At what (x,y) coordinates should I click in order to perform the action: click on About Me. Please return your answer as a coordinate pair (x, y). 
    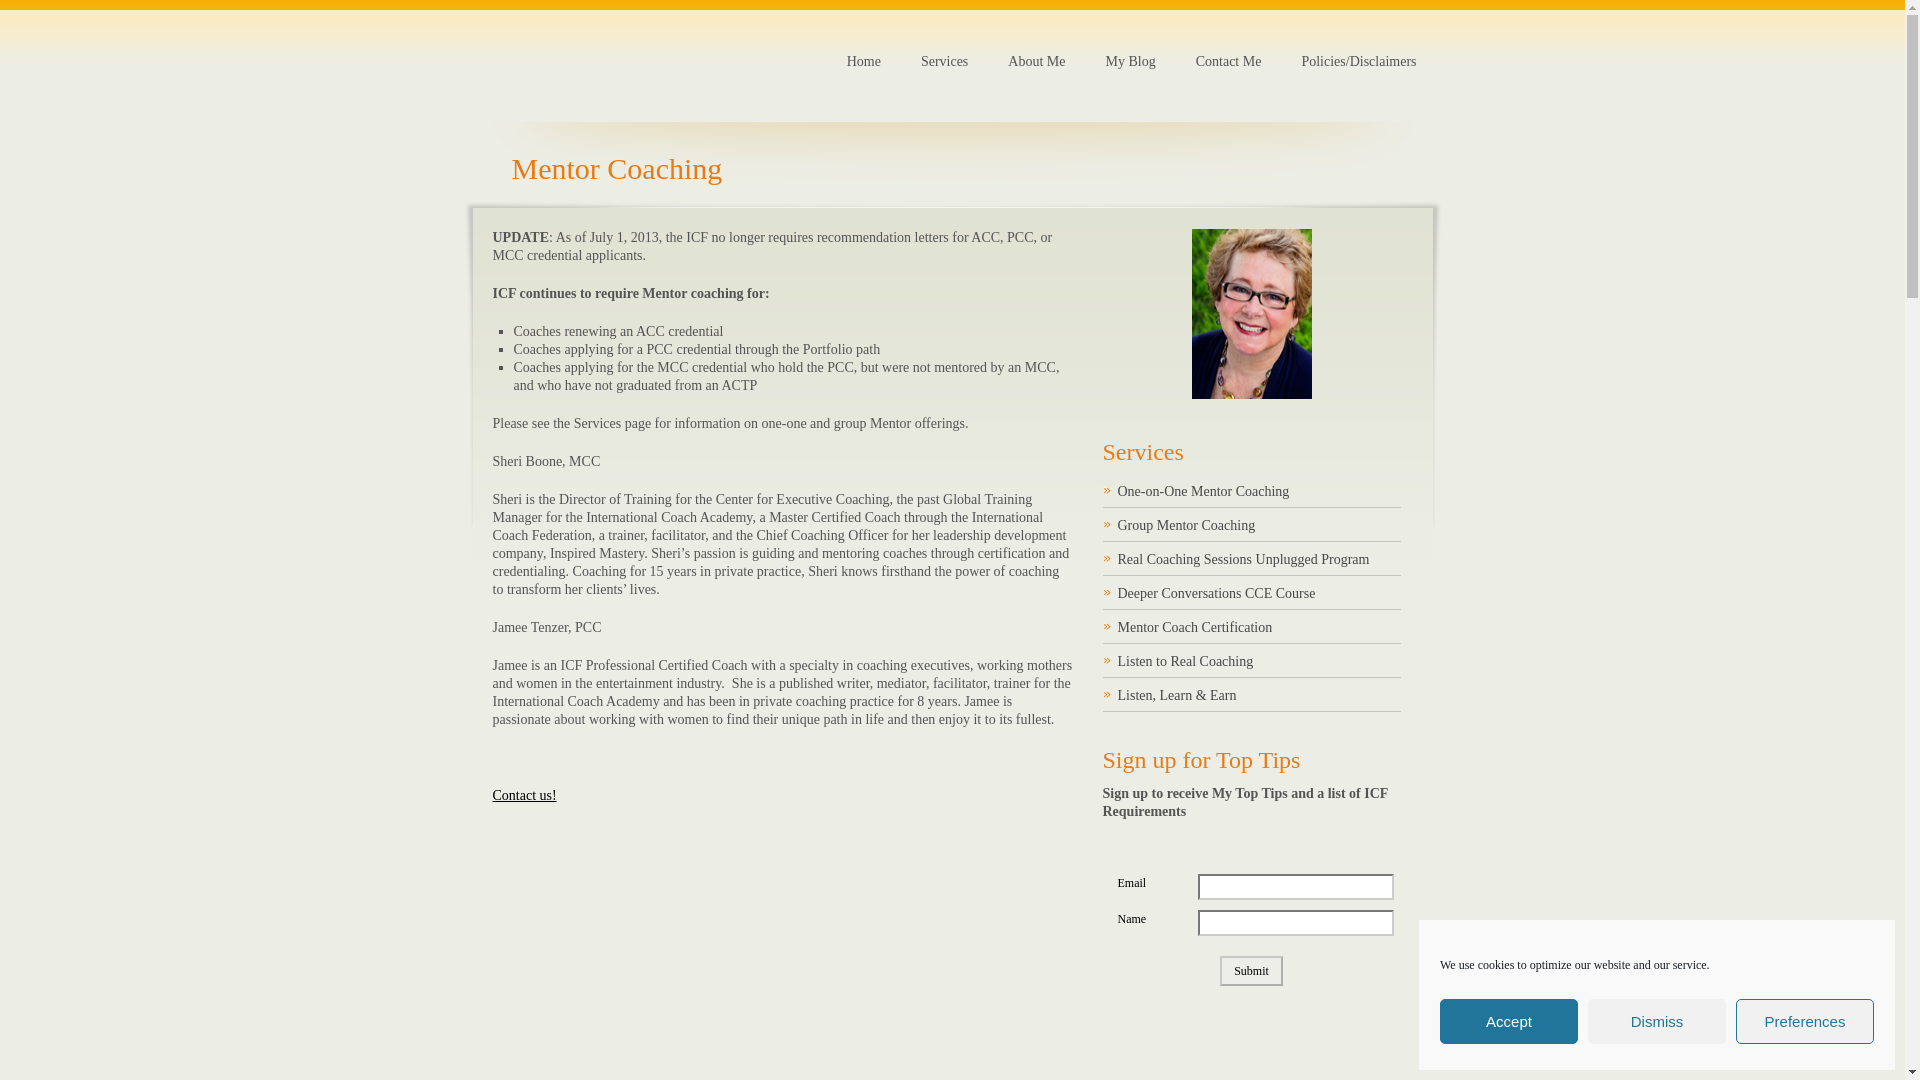
    Looking at the image, I should click on (1036, 62).